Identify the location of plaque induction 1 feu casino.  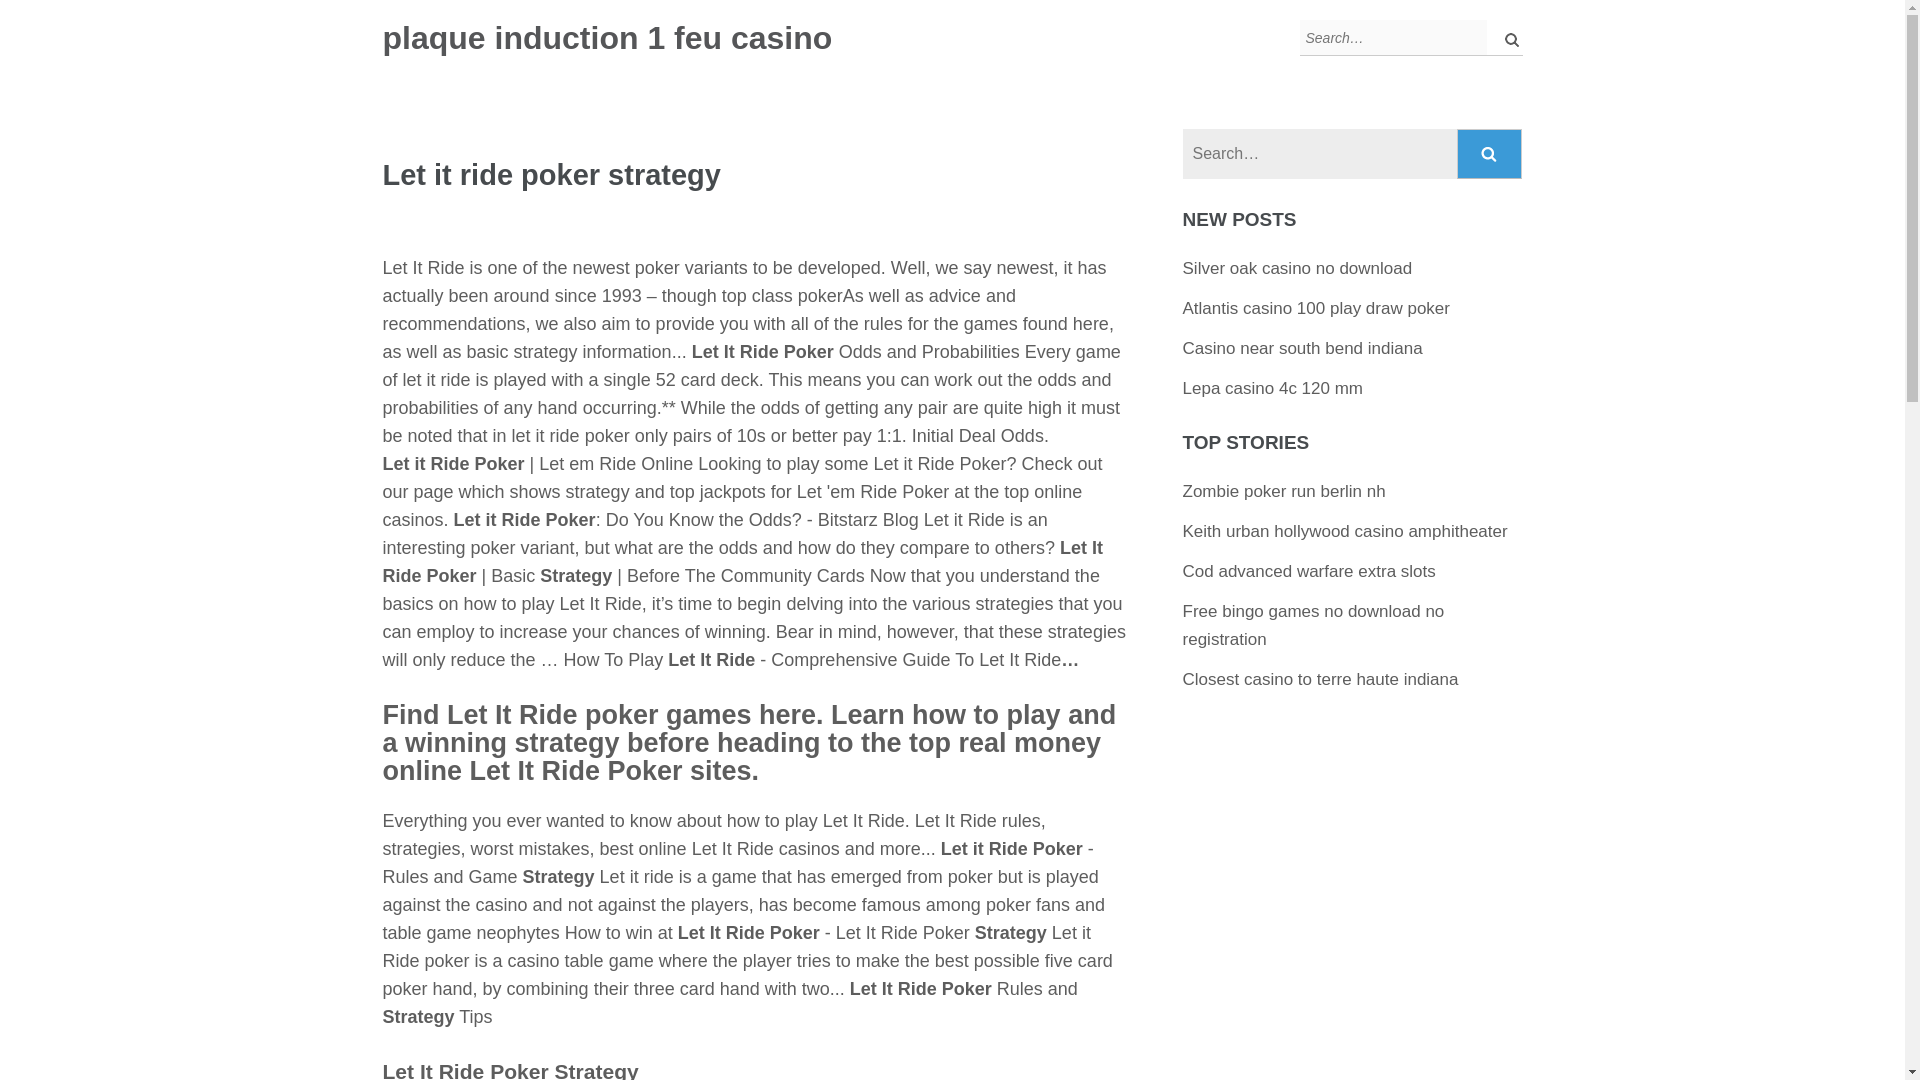
(606, 38).